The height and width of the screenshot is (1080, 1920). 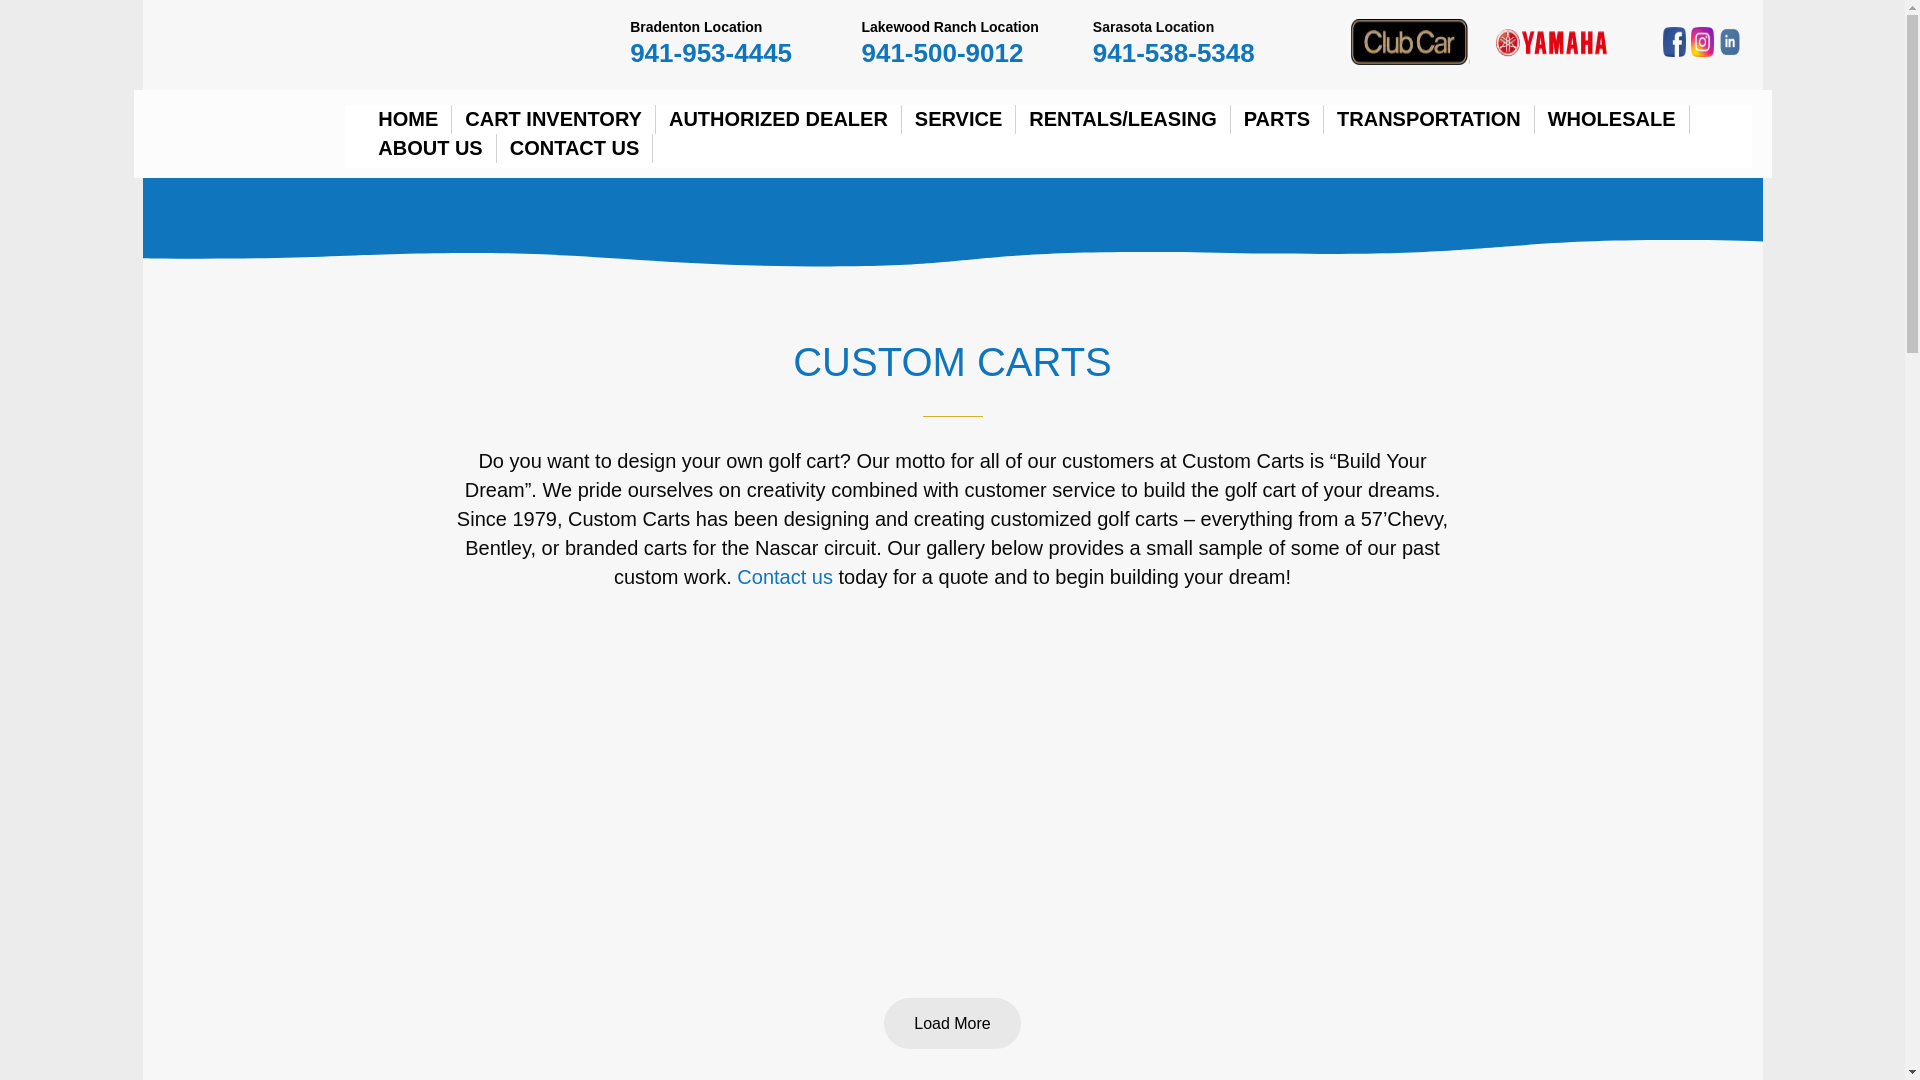 I want to click on Custom Carts Logo final kopie, so click(x=256, y=87).